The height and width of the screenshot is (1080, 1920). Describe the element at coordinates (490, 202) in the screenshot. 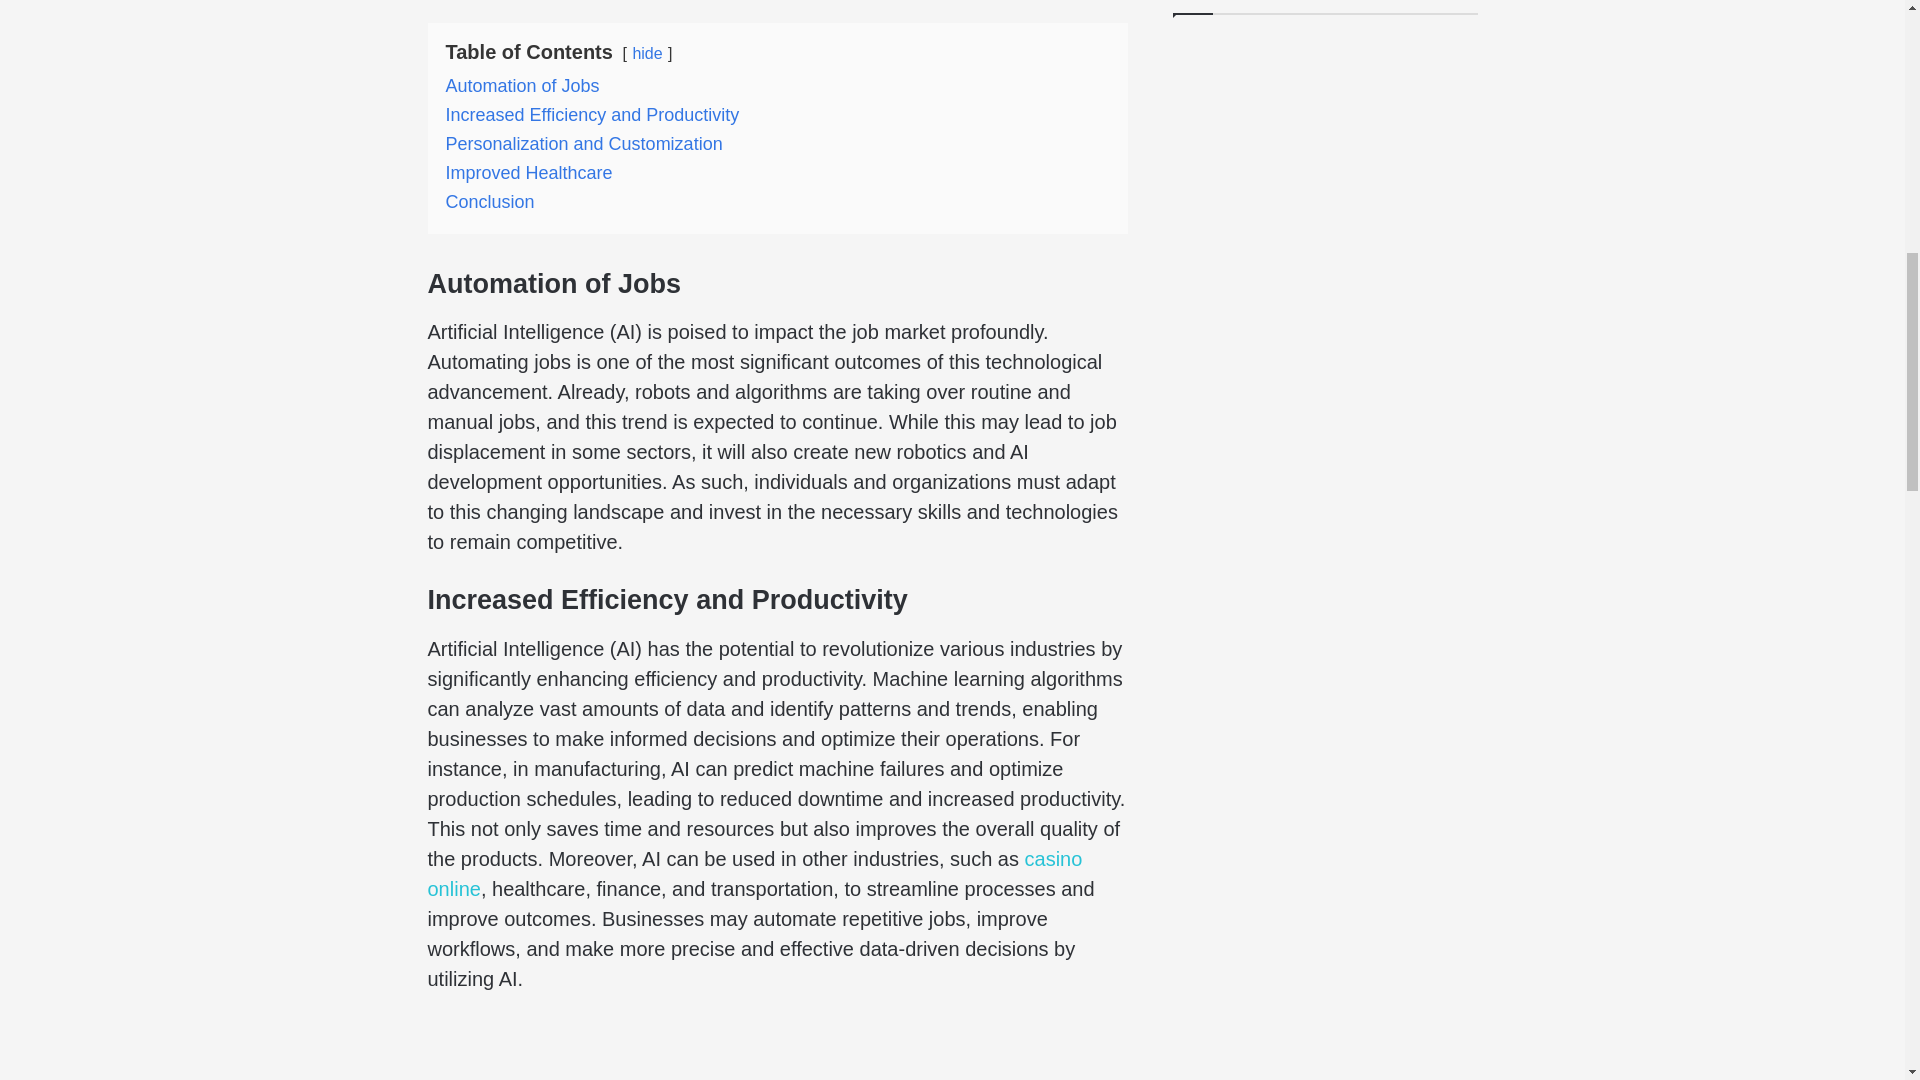

I see `Conclusion` at that location.